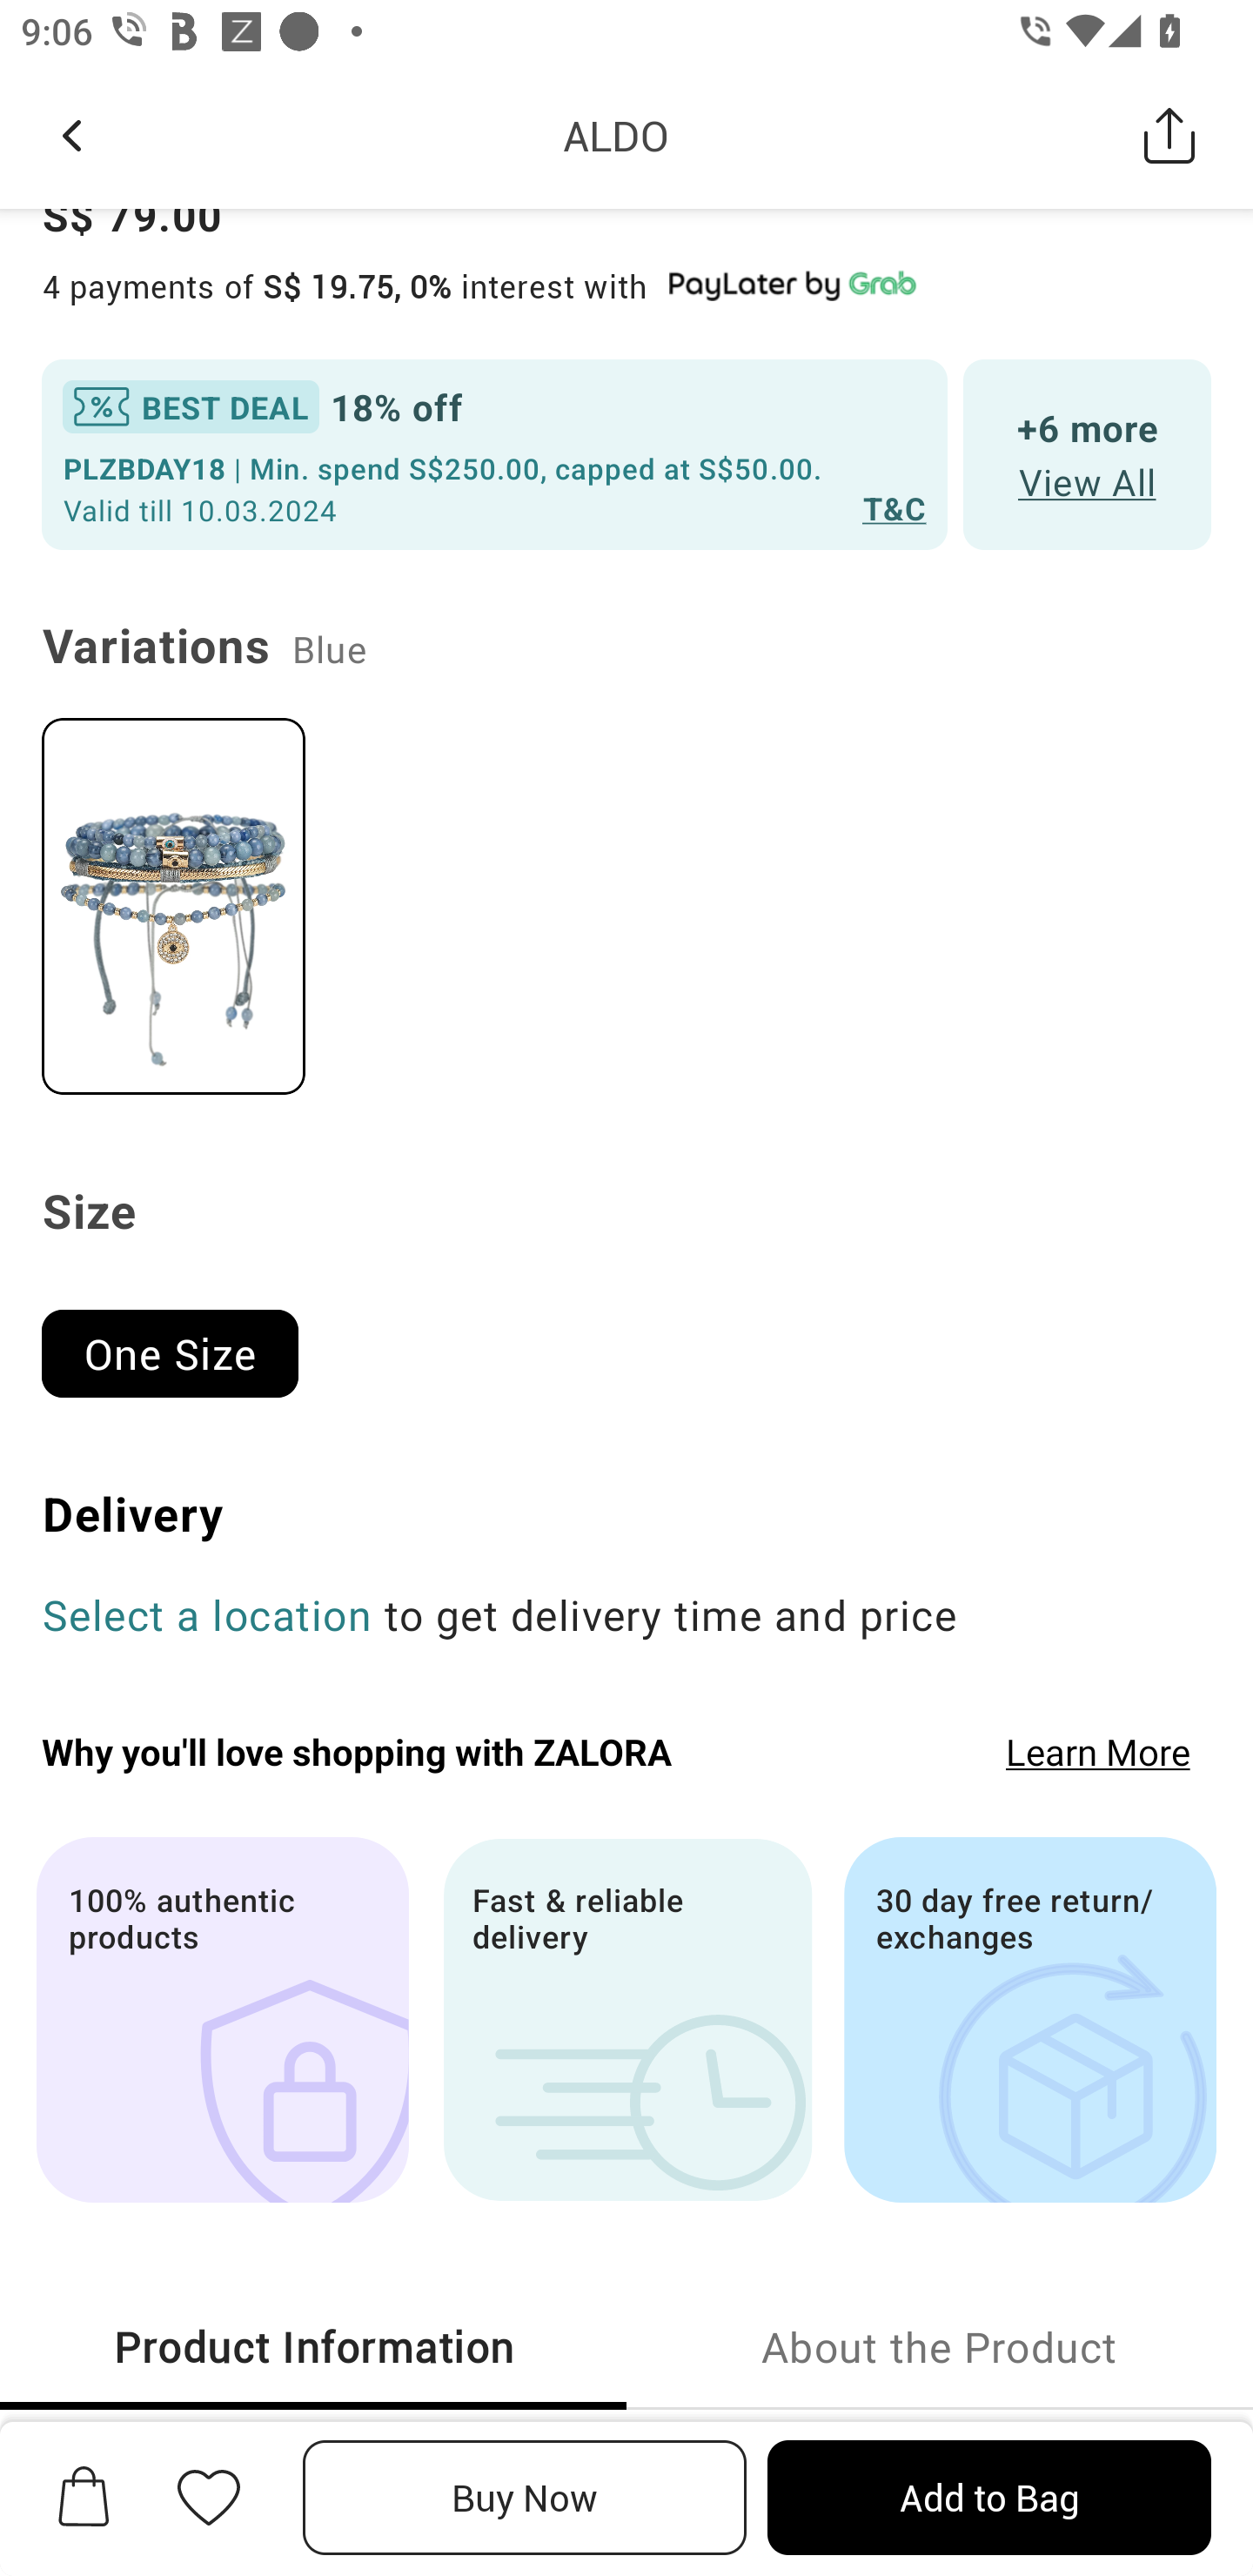 The height and width of the screenshot is (2576, 1253). Describe the element at coordinates (1098, 1751) in the screenshot. I see `Learn More` at that location.